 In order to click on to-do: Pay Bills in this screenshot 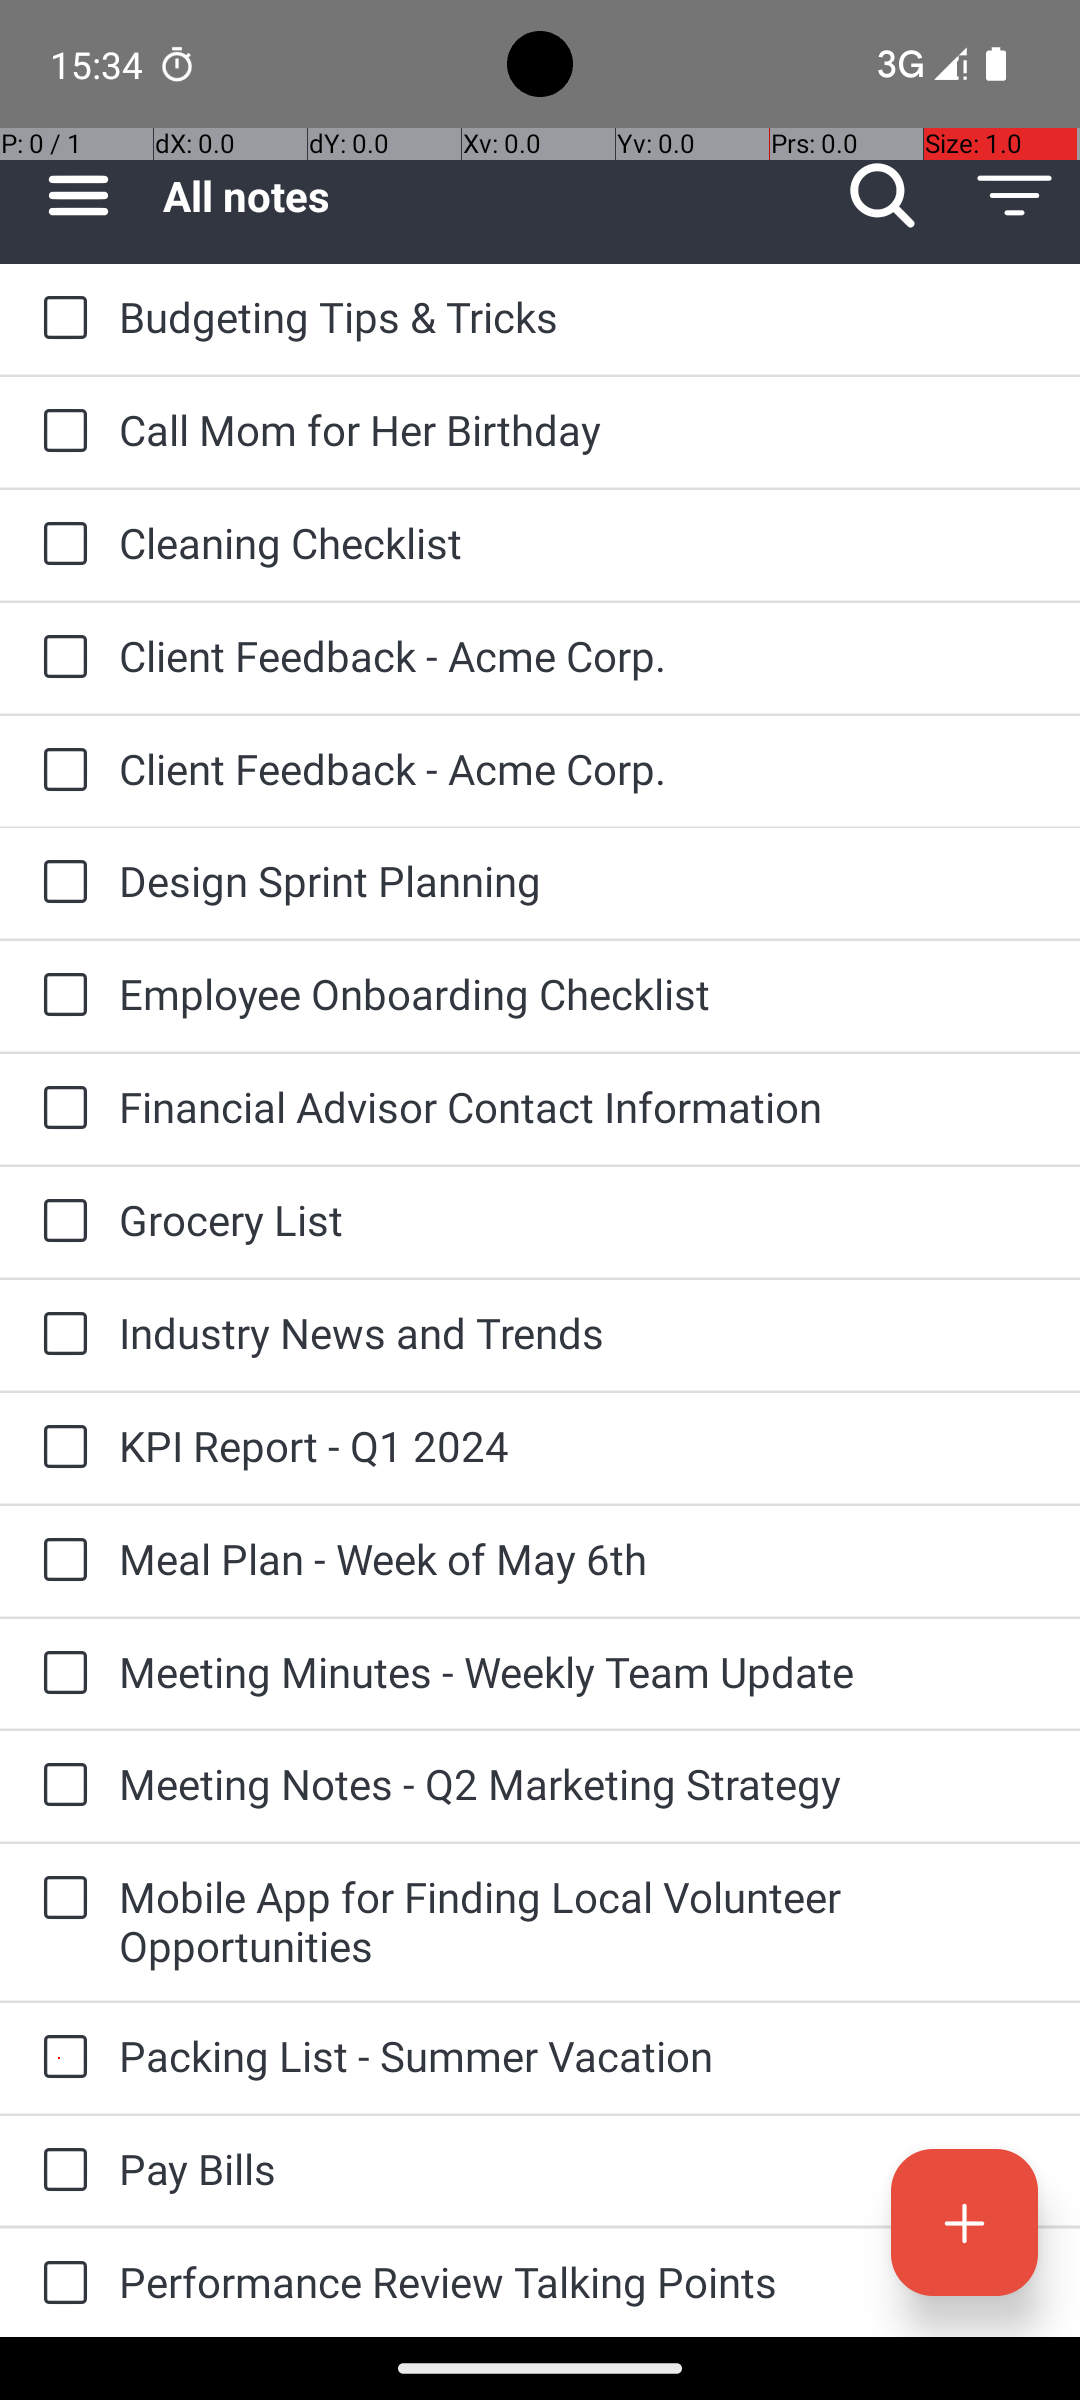, I will do `click(60, 2171)`.